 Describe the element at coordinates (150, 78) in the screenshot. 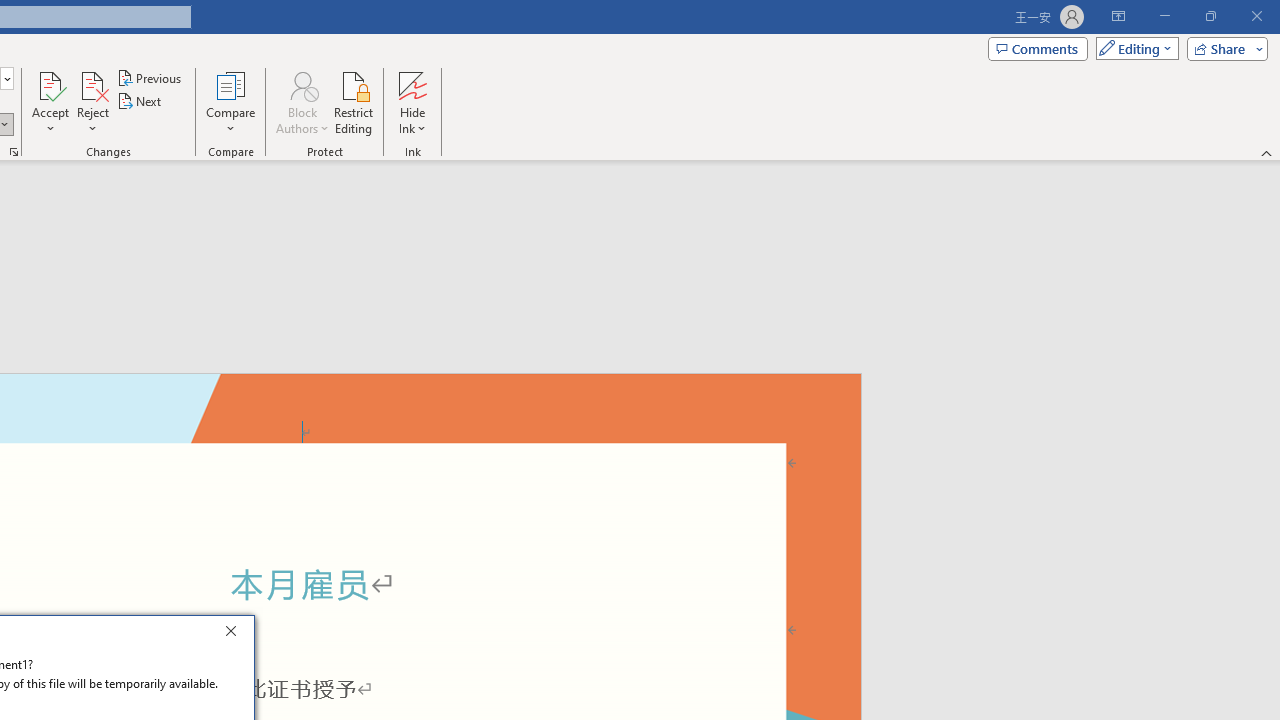

I see `Previous` at that location.